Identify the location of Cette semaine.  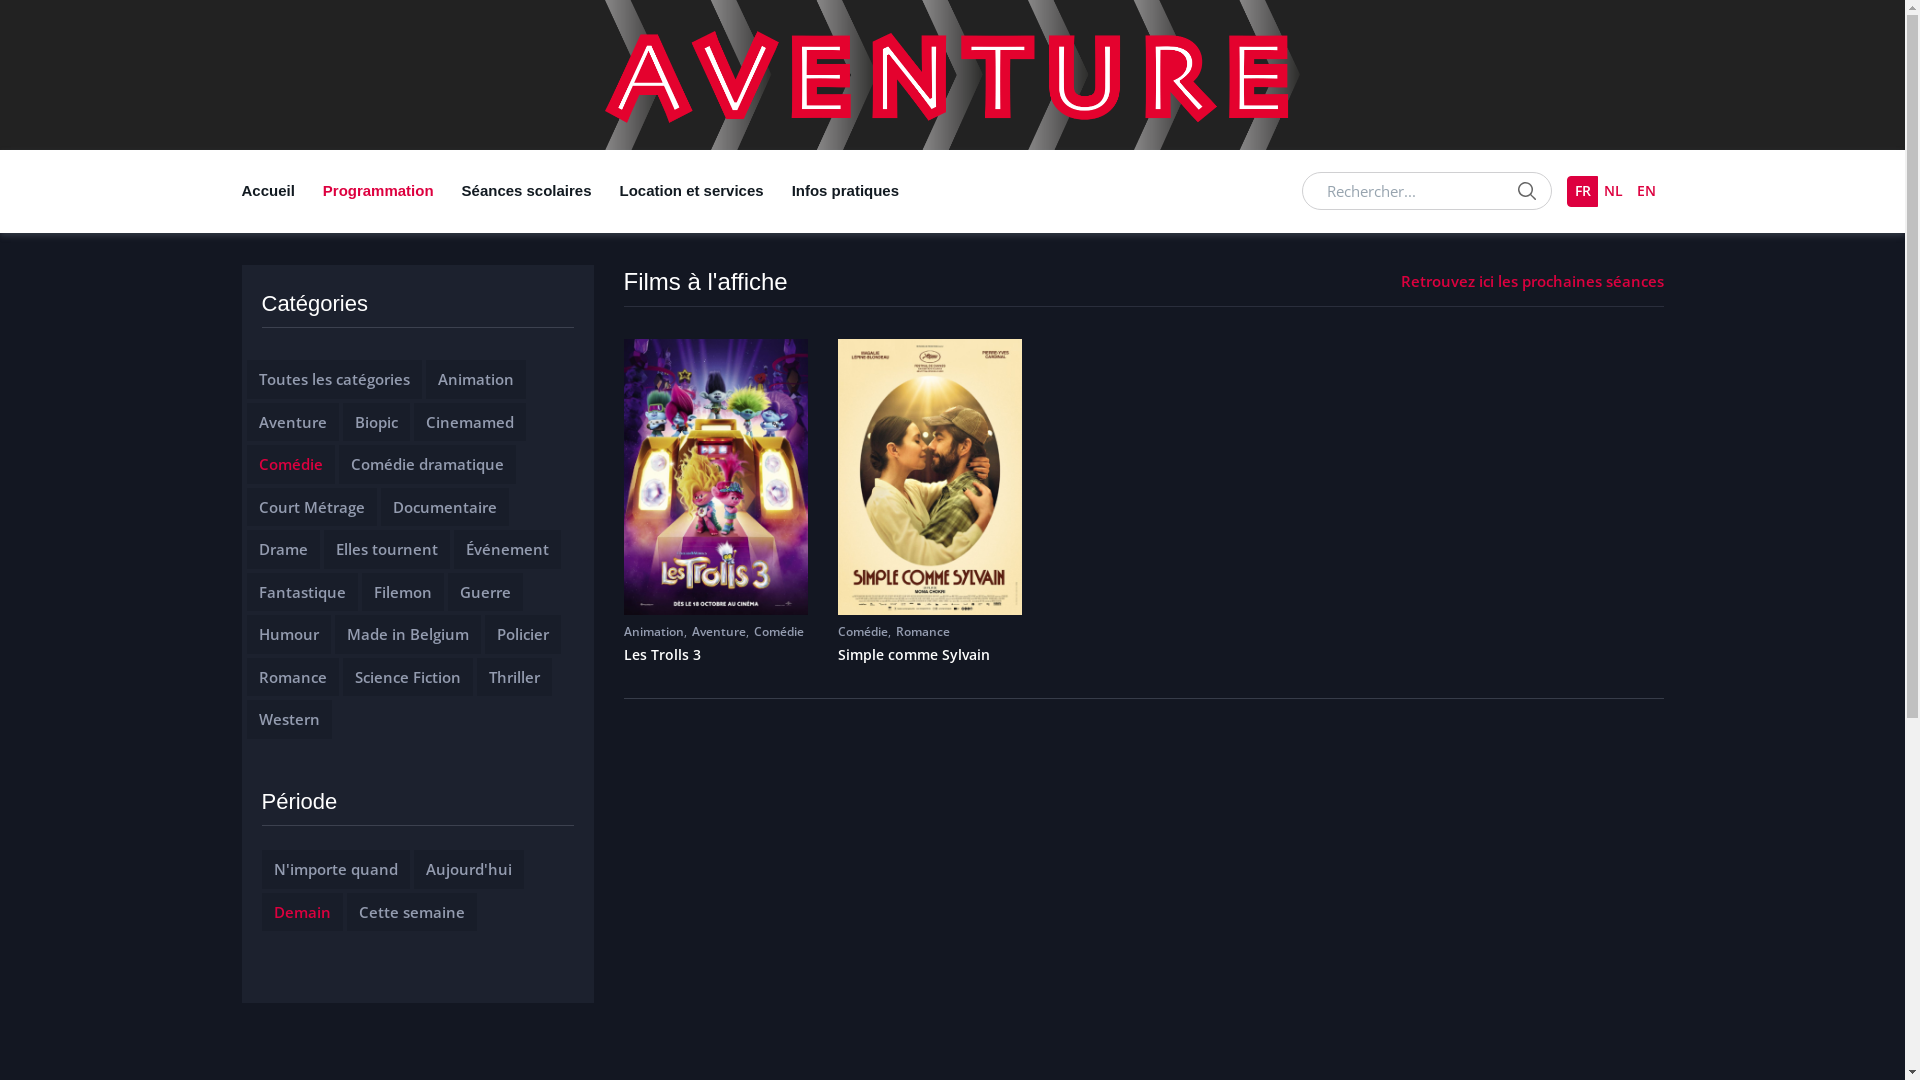
(411, 912).